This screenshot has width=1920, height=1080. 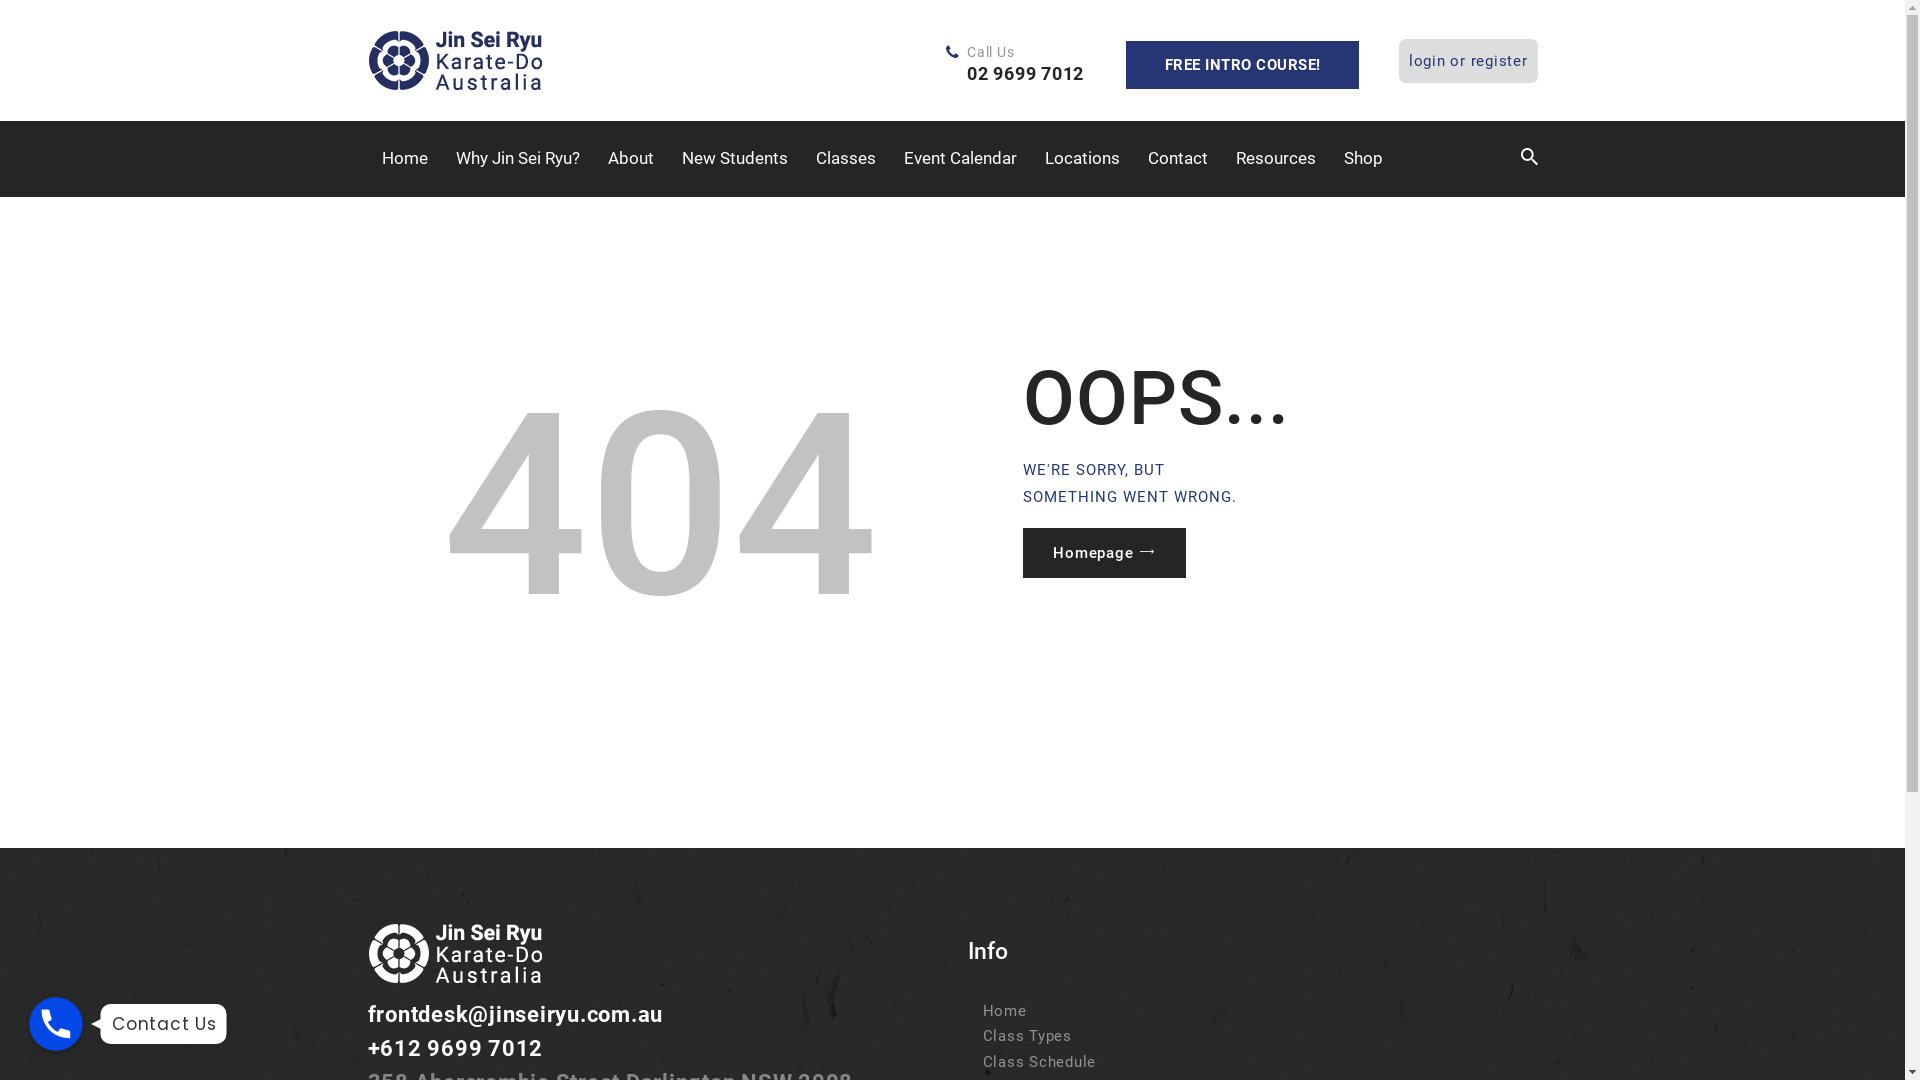 What do you see at coordinates (960, 159) in the screenshot?
I see `Event Calendar` at bounding box center [960, 159].